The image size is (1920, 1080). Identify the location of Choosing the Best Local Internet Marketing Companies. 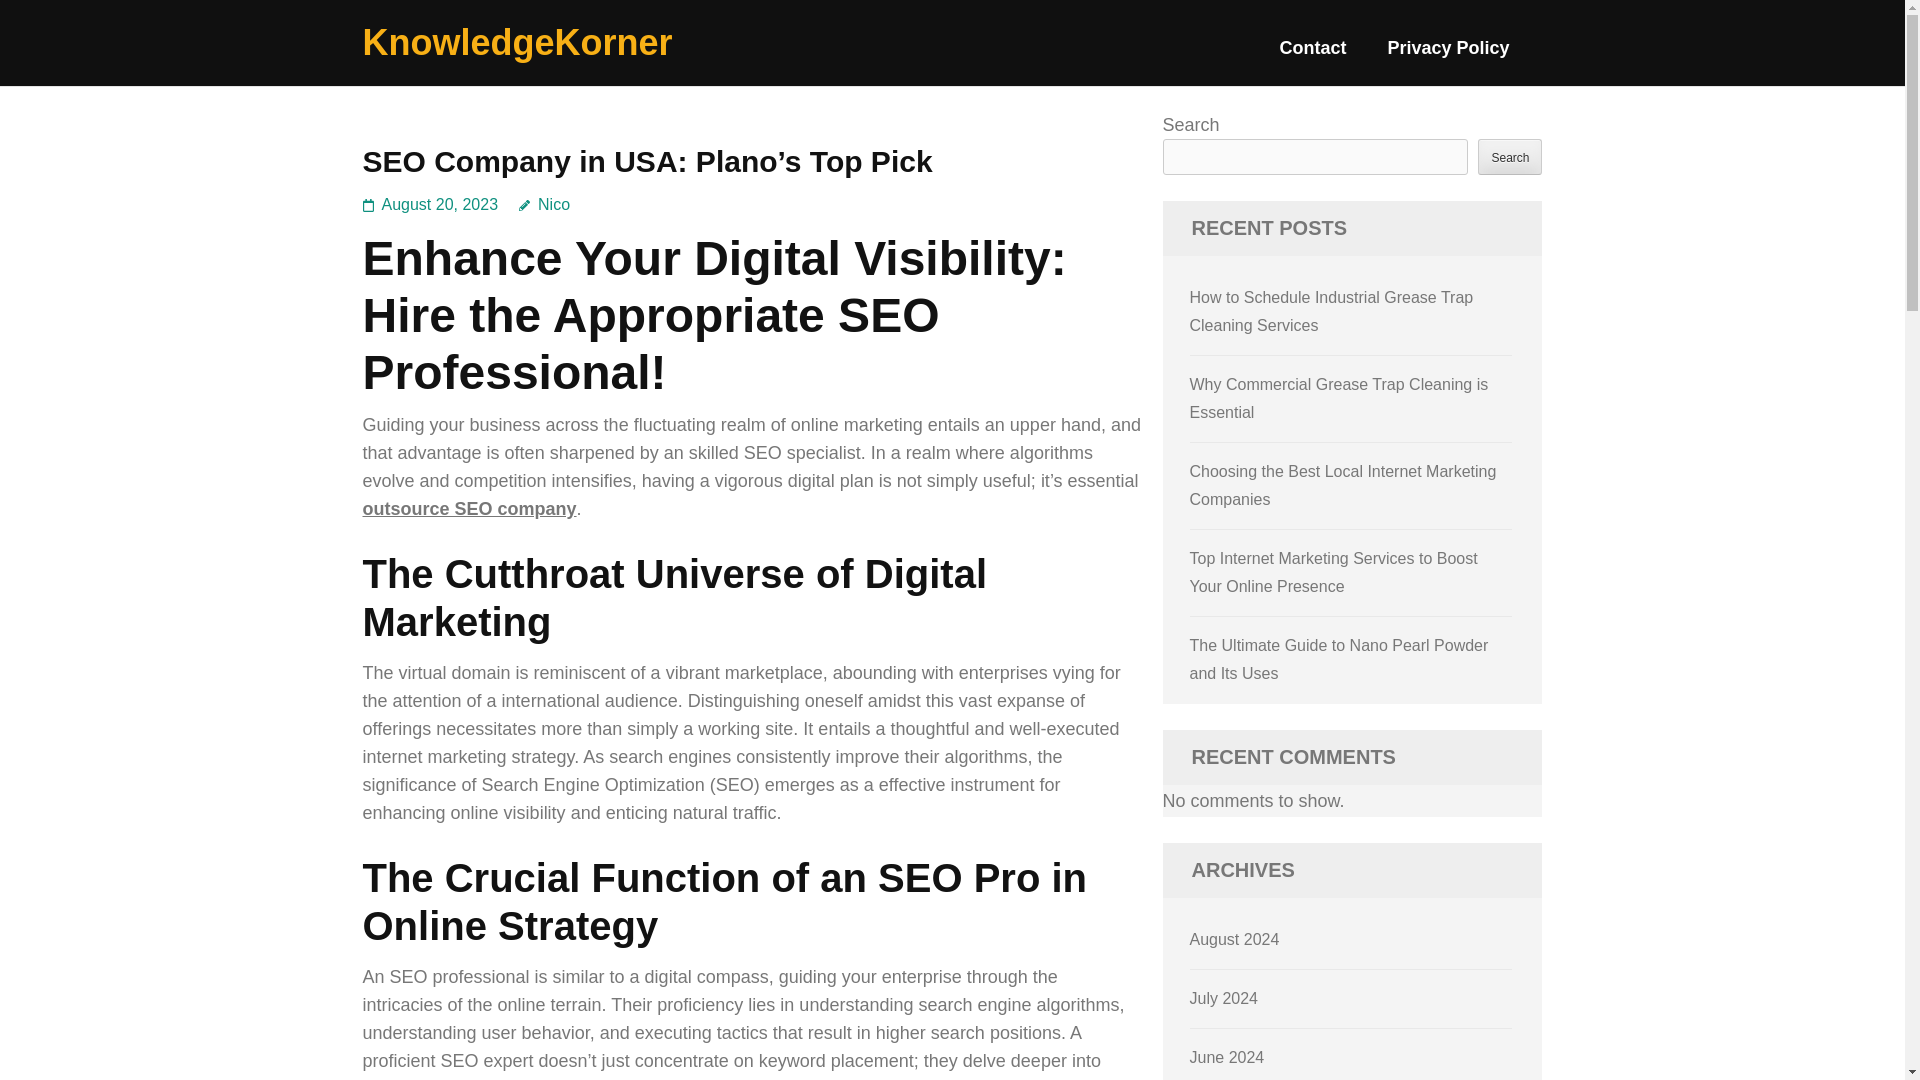
(1344, 485).